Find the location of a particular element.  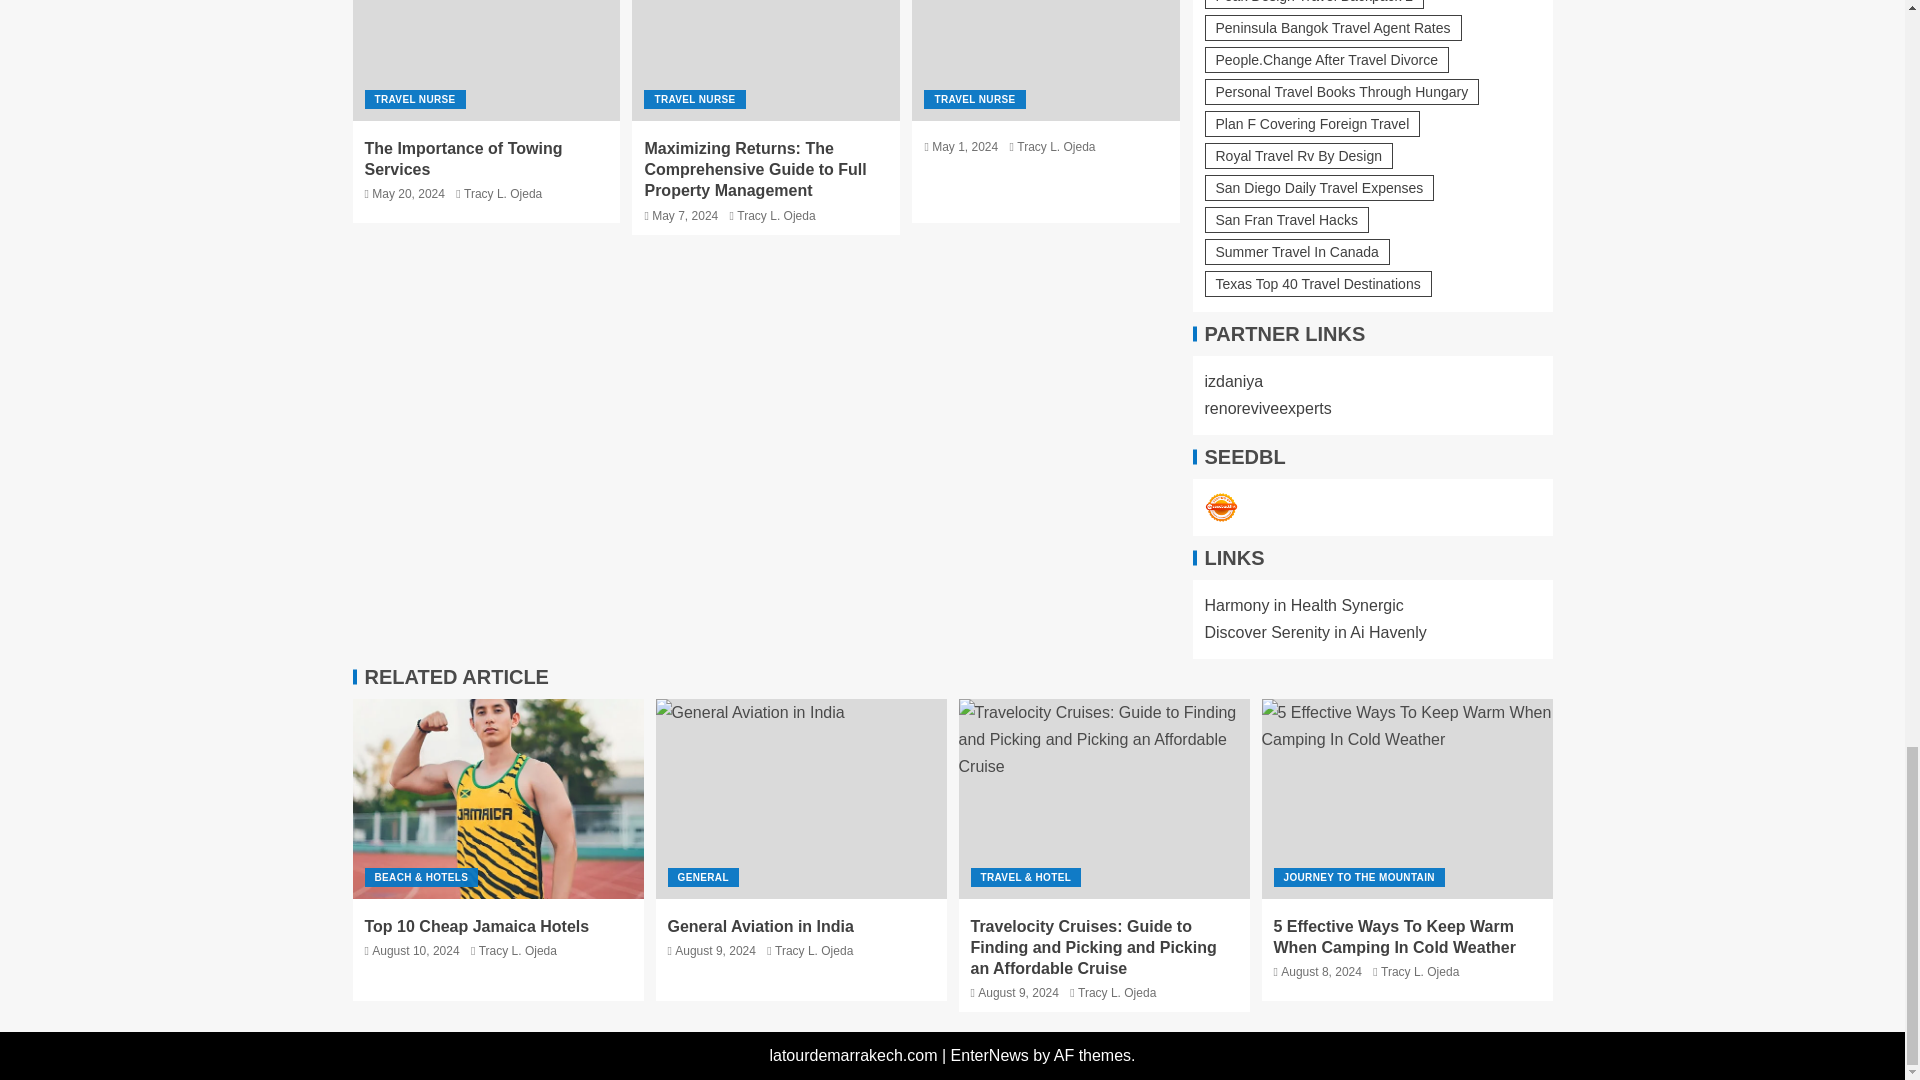

General Aviation in India is located at coordinates (801, 798).